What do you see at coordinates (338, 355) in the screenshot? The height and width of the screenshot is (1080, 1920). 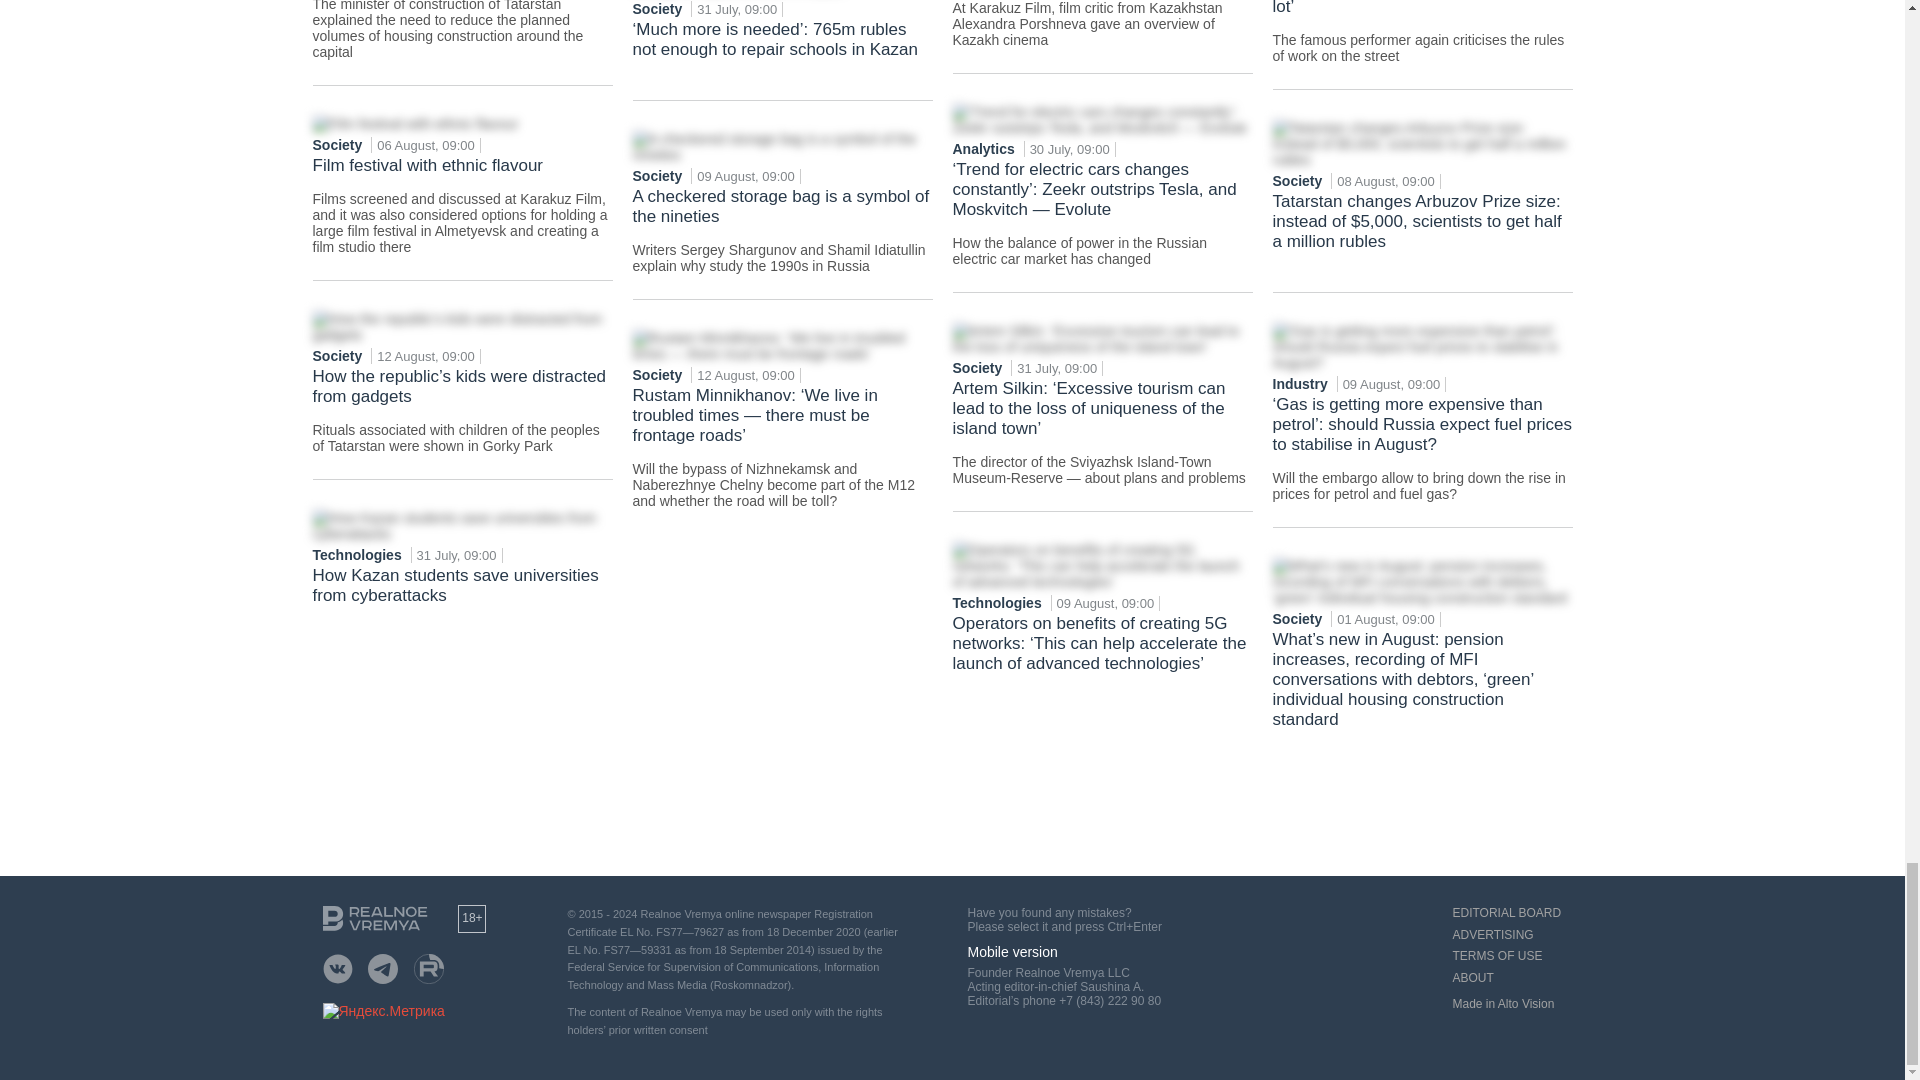 I see `Society` at bounding box center [338, 355].